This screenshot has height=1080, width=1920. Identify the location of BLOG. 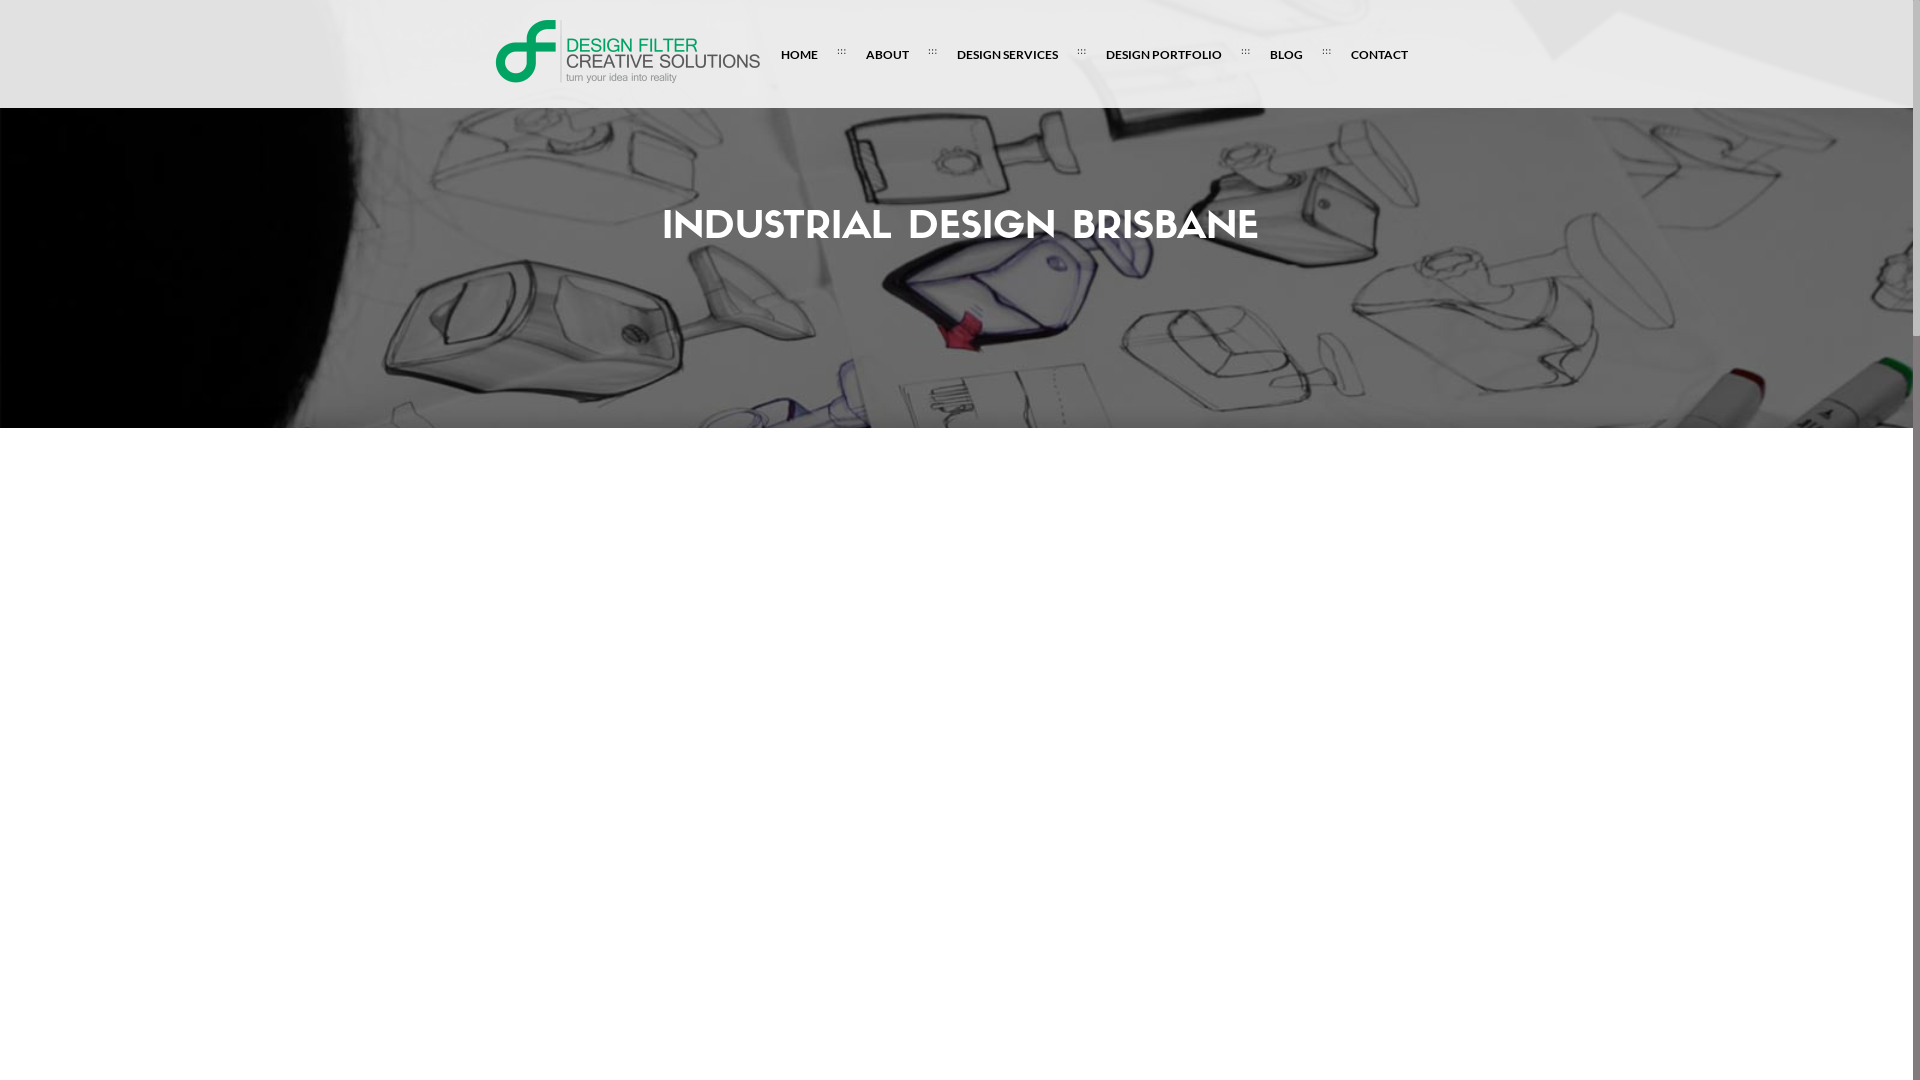
(1286, 55).